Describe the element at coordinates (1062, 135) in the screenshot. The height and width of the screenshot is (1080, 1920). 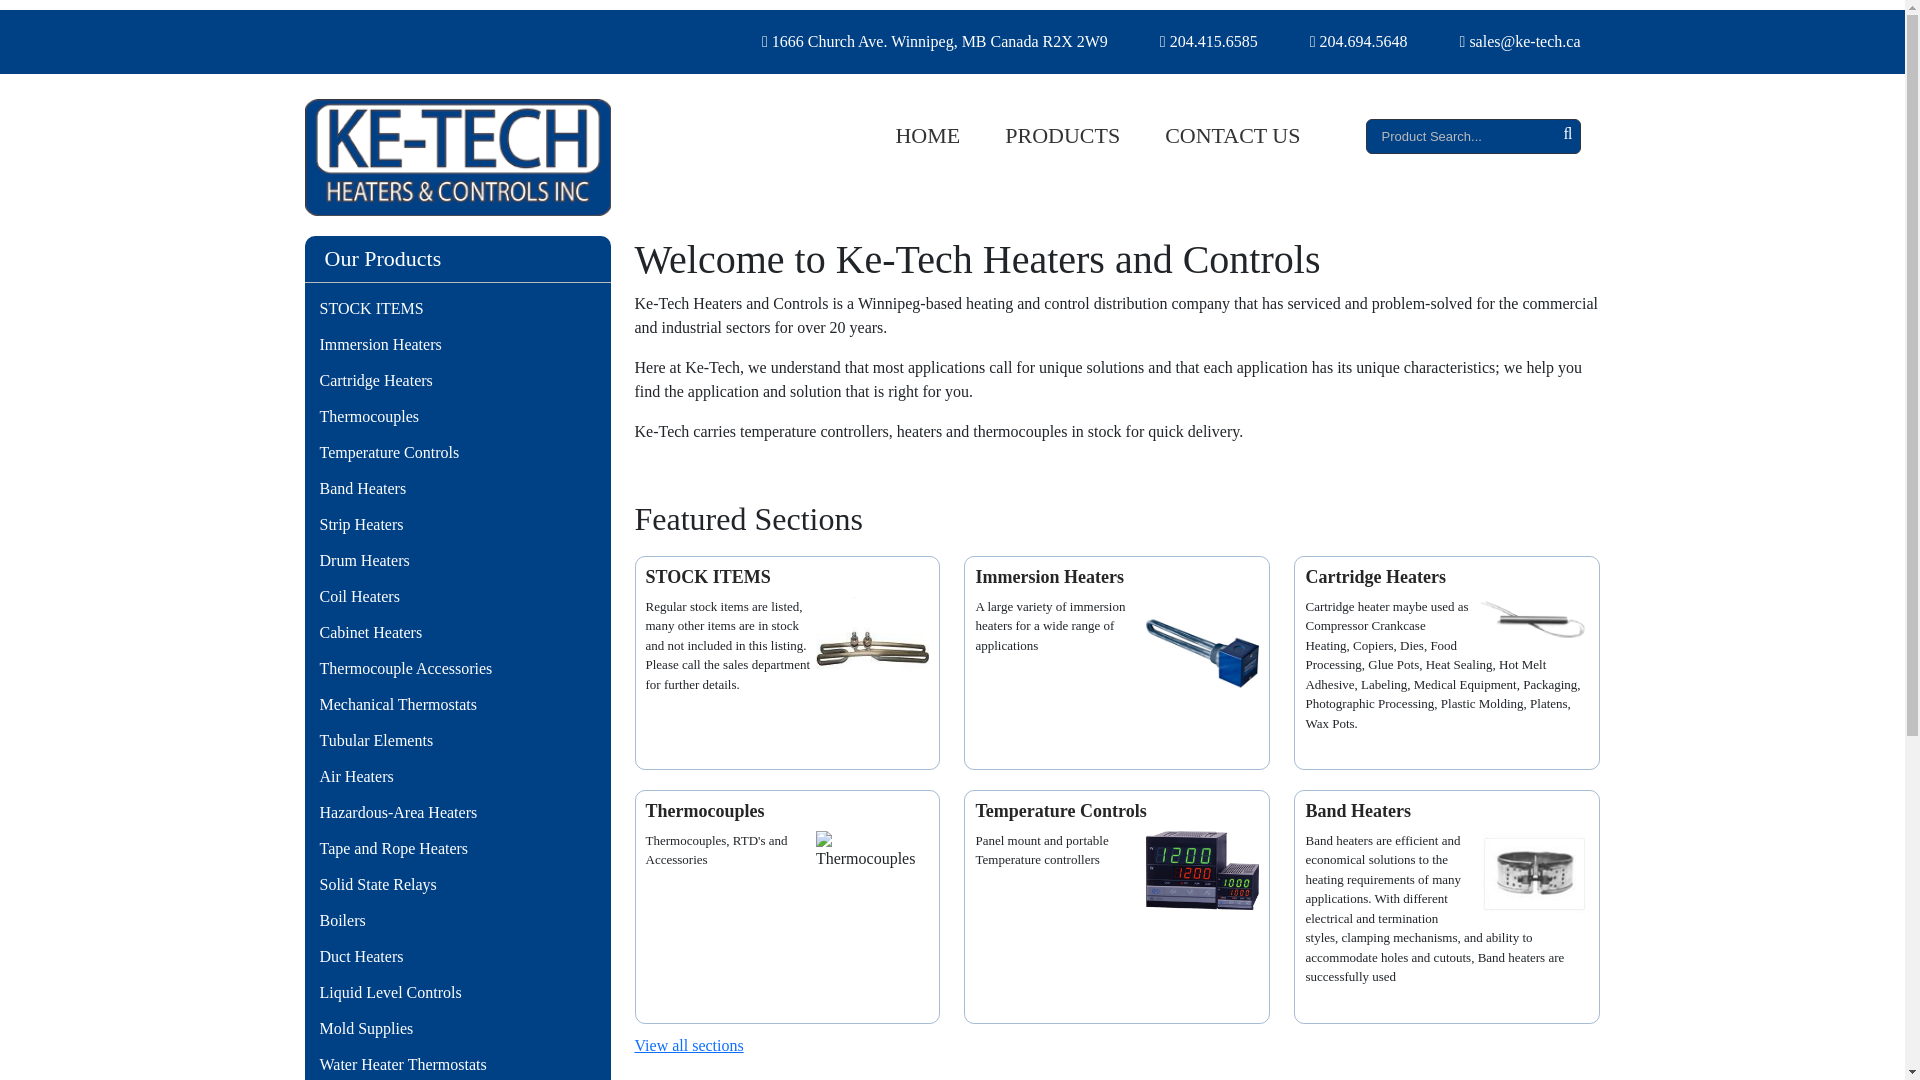
I see `PRODUCTS` at that location.